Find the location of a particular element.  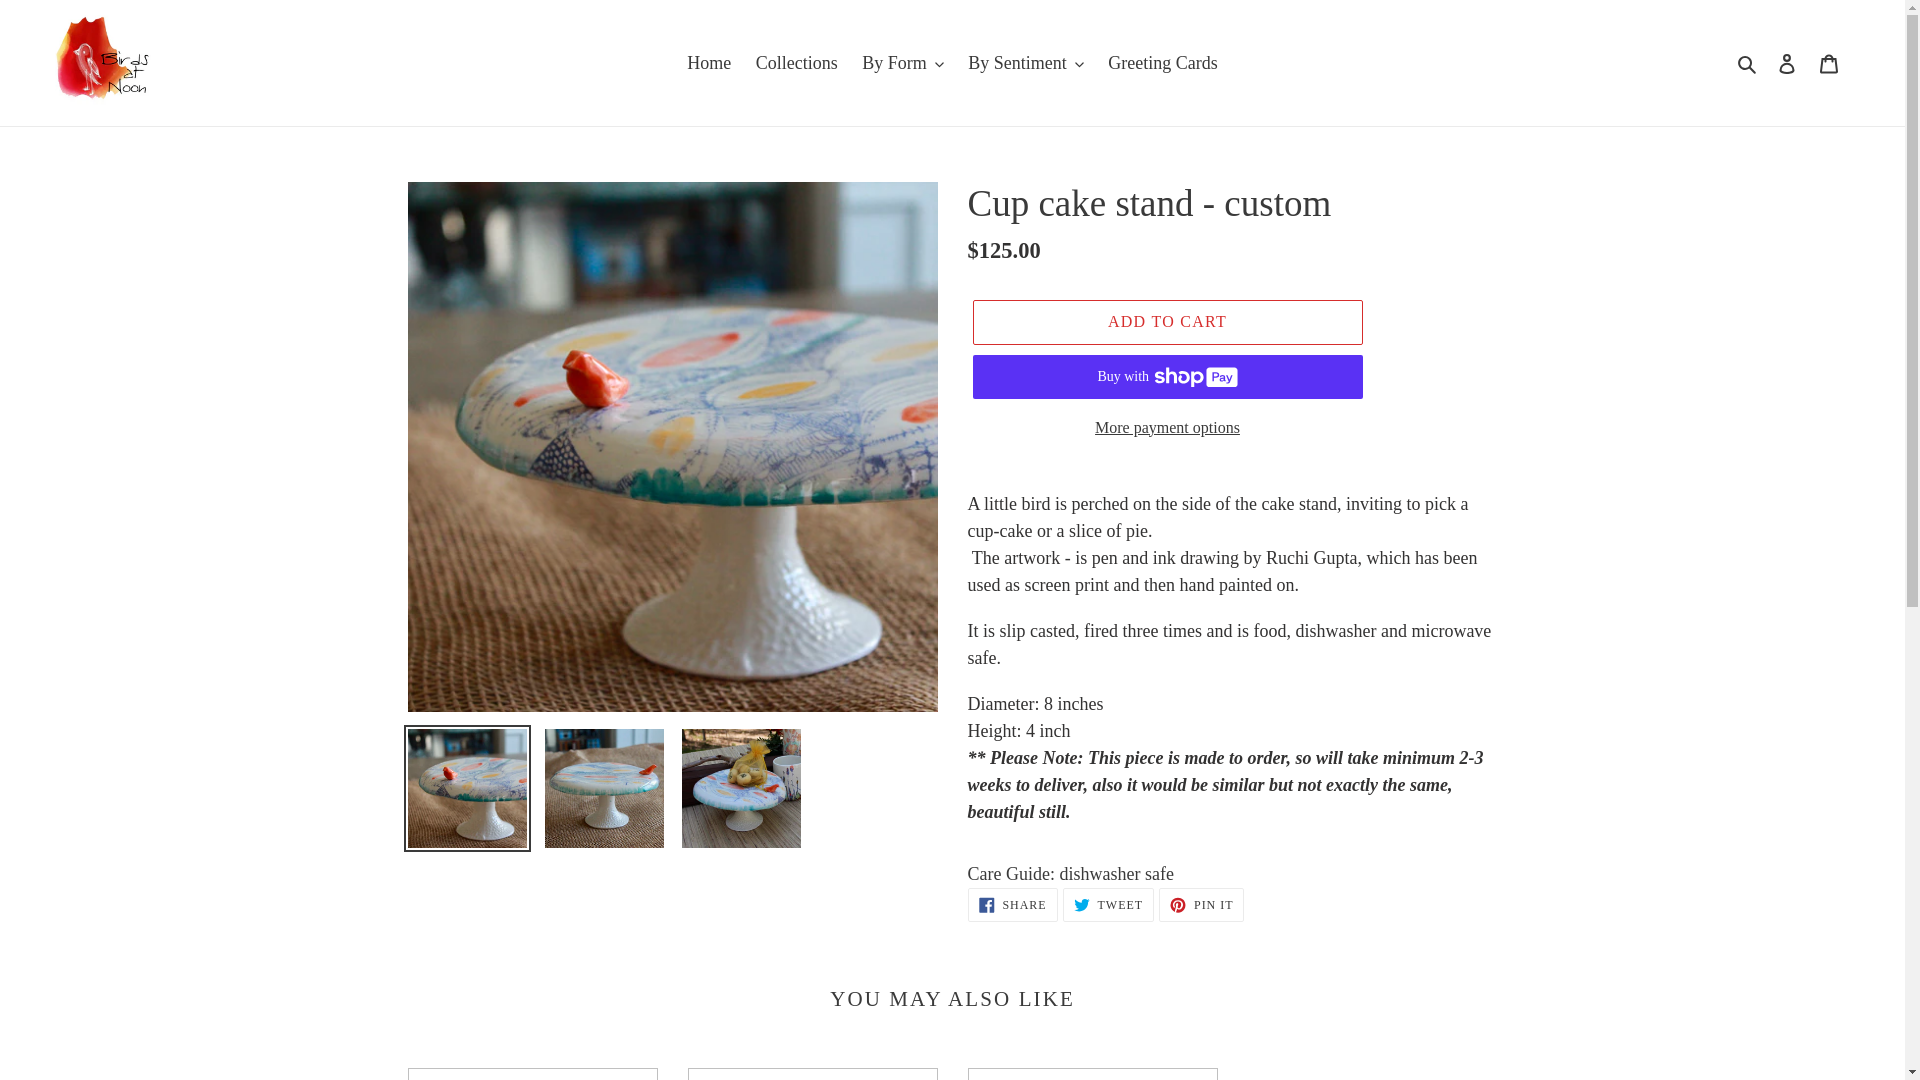

By Form is located at coordinates (903, 62).